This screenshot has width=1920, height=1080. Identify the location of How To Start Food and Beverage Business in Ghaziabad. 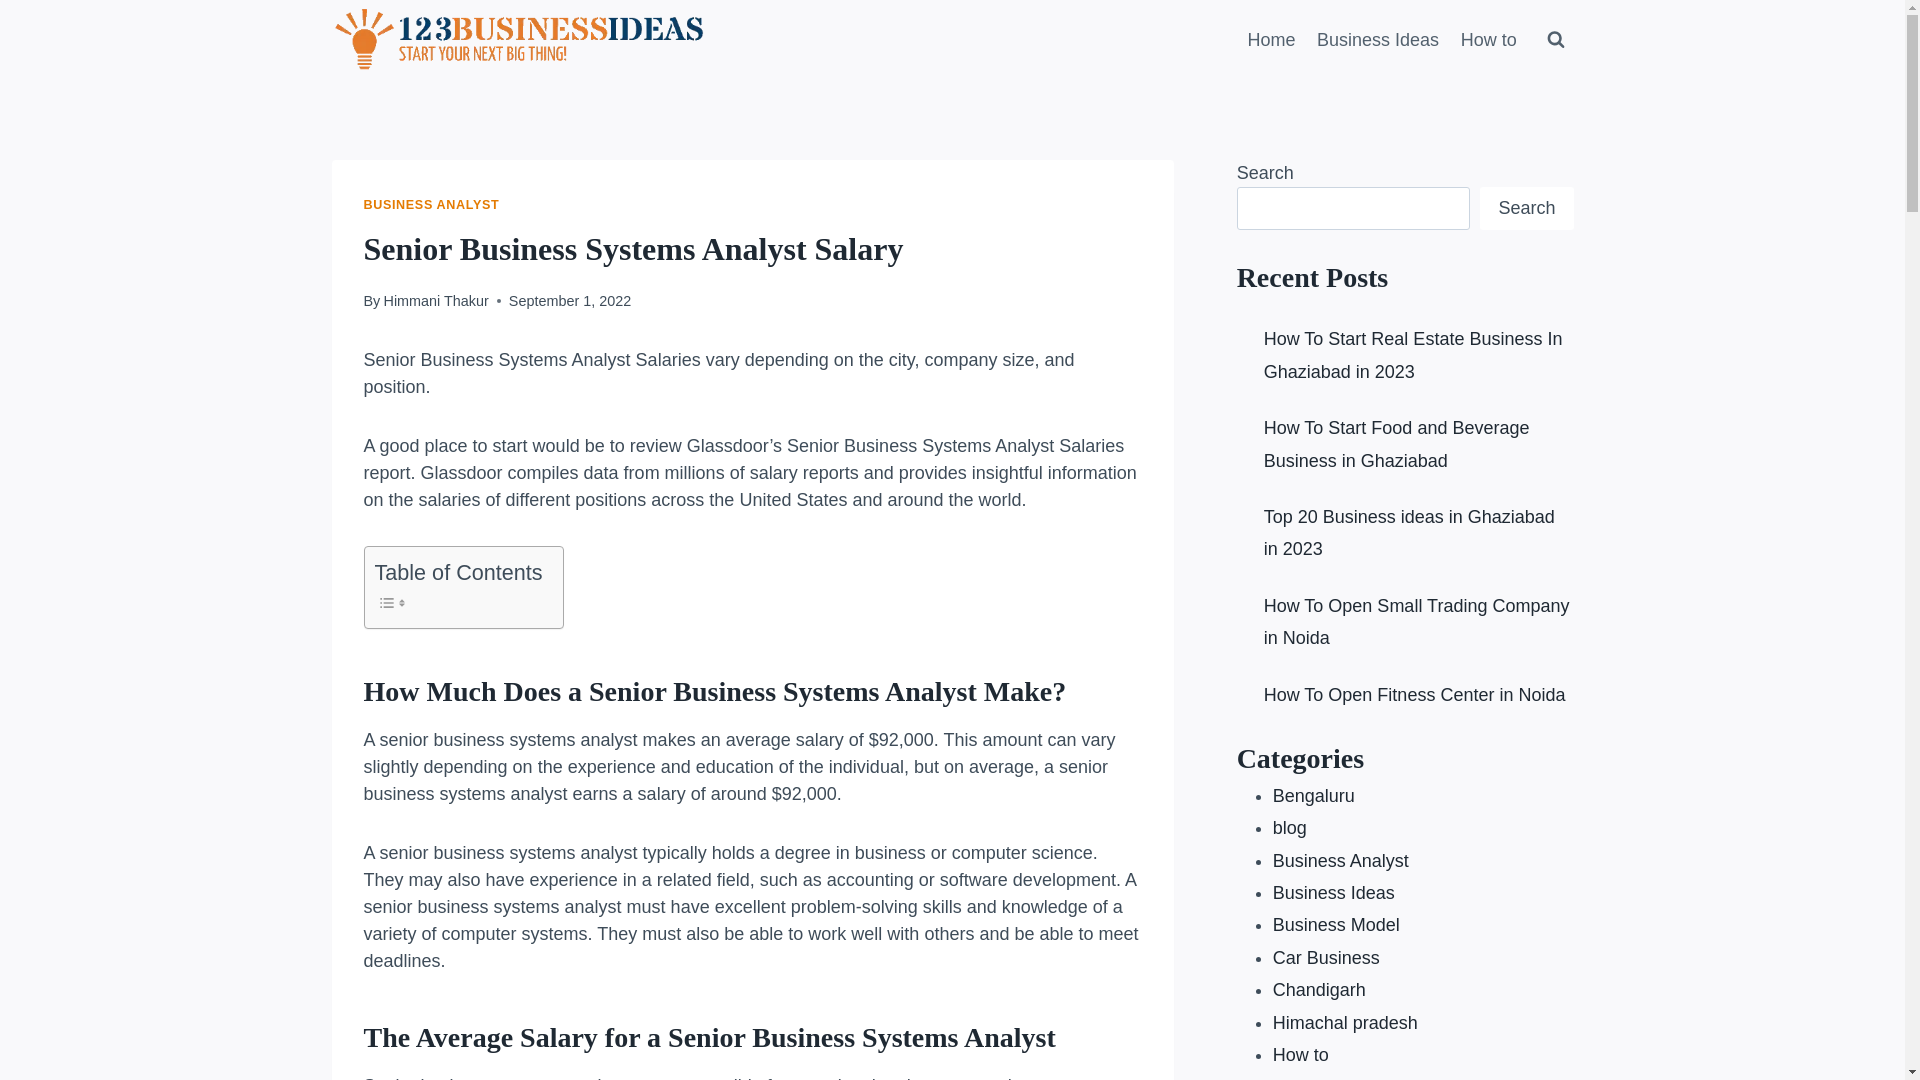
(1397, 444).